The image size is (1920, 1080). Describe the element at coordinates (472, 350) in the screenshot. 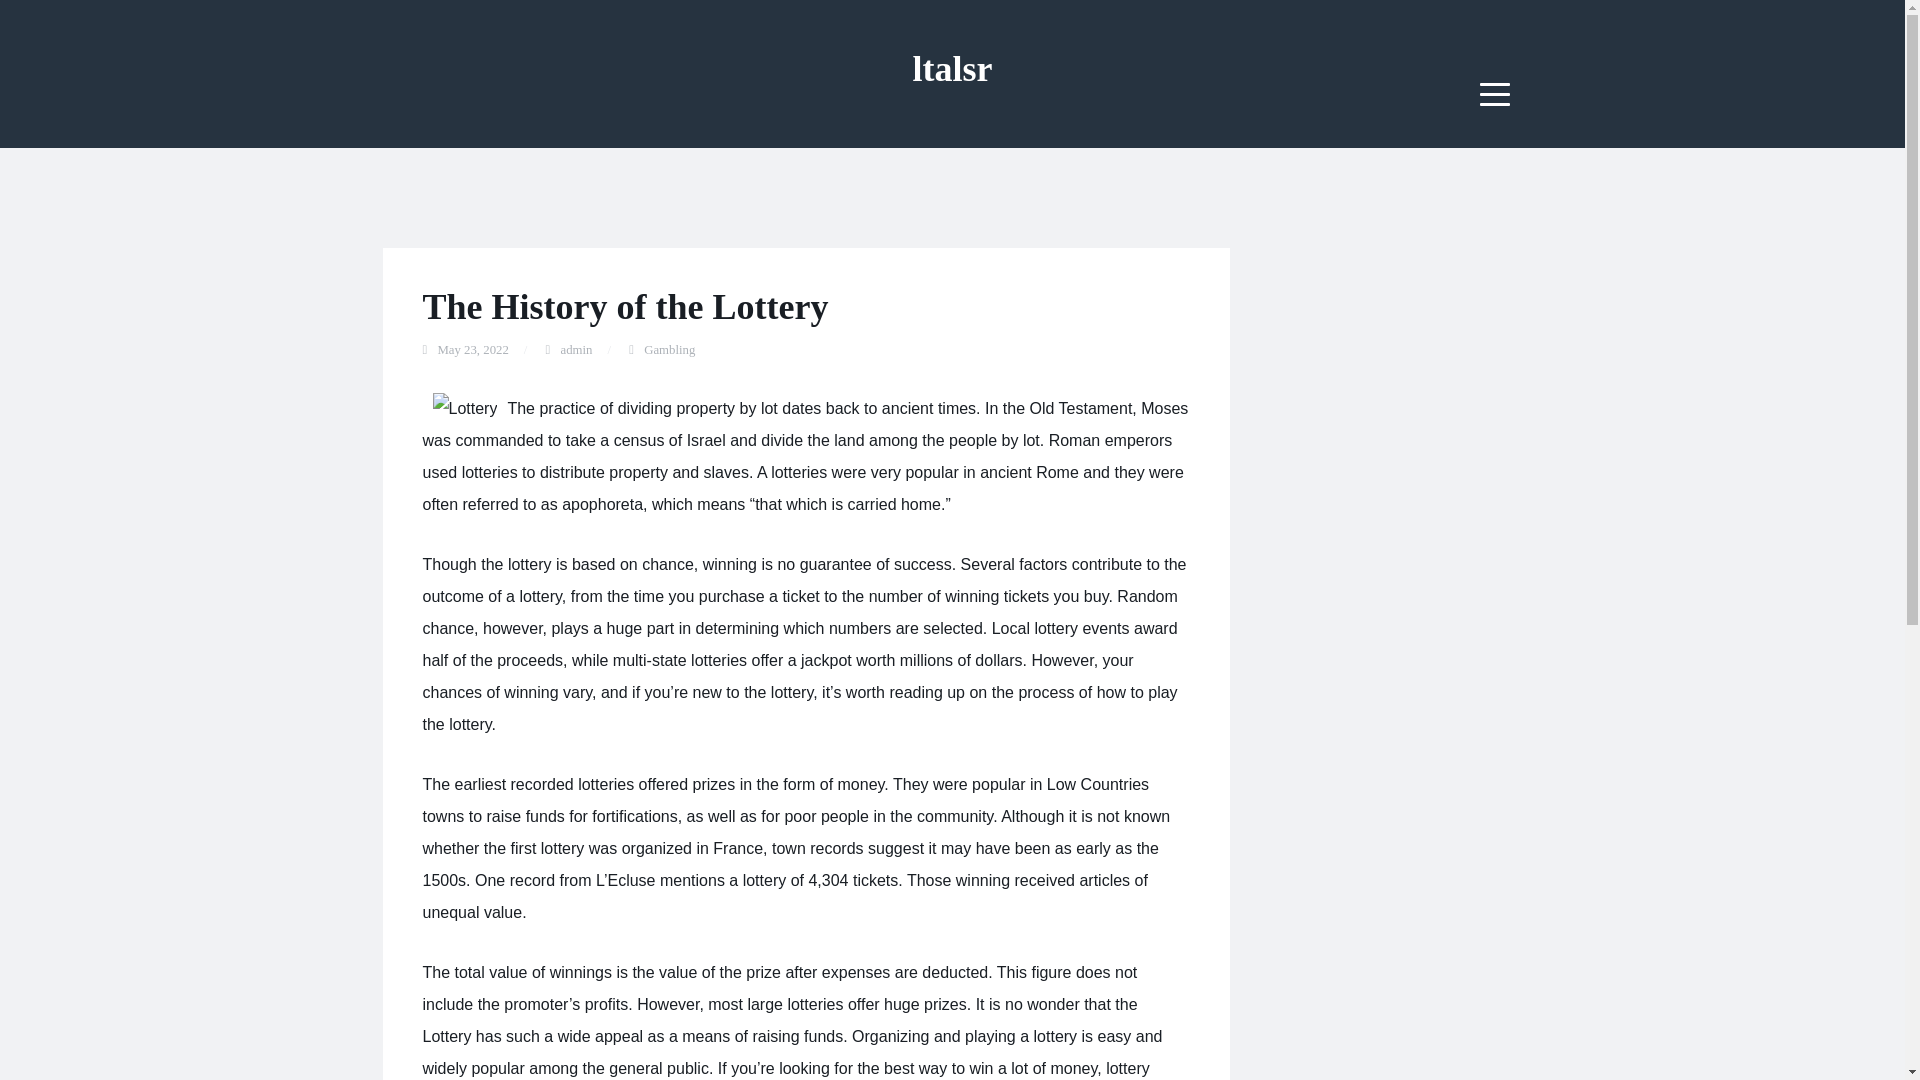

I see `May 23, 2022` at that location.